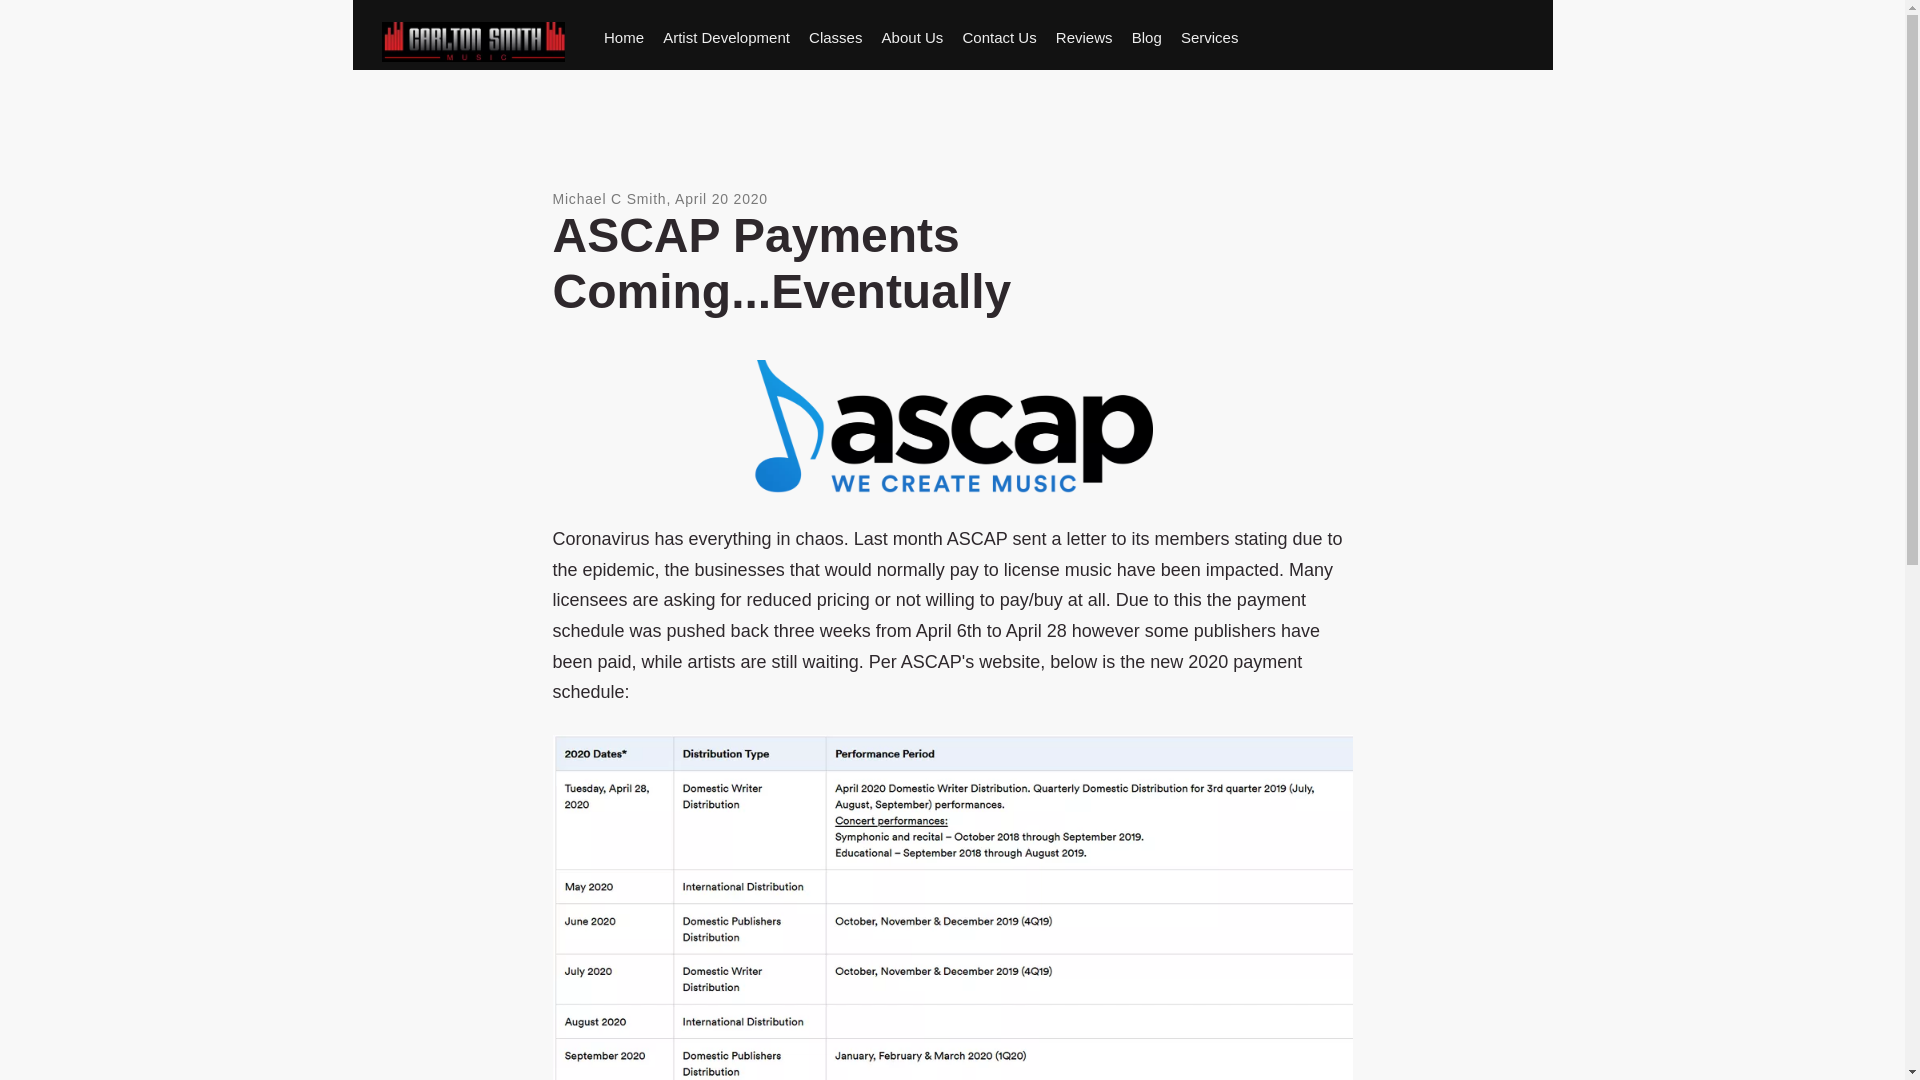  What do you see at coordinates (1084, 38) in the screenshot?
I see `Reviews` at bounding box center [1084, 38].